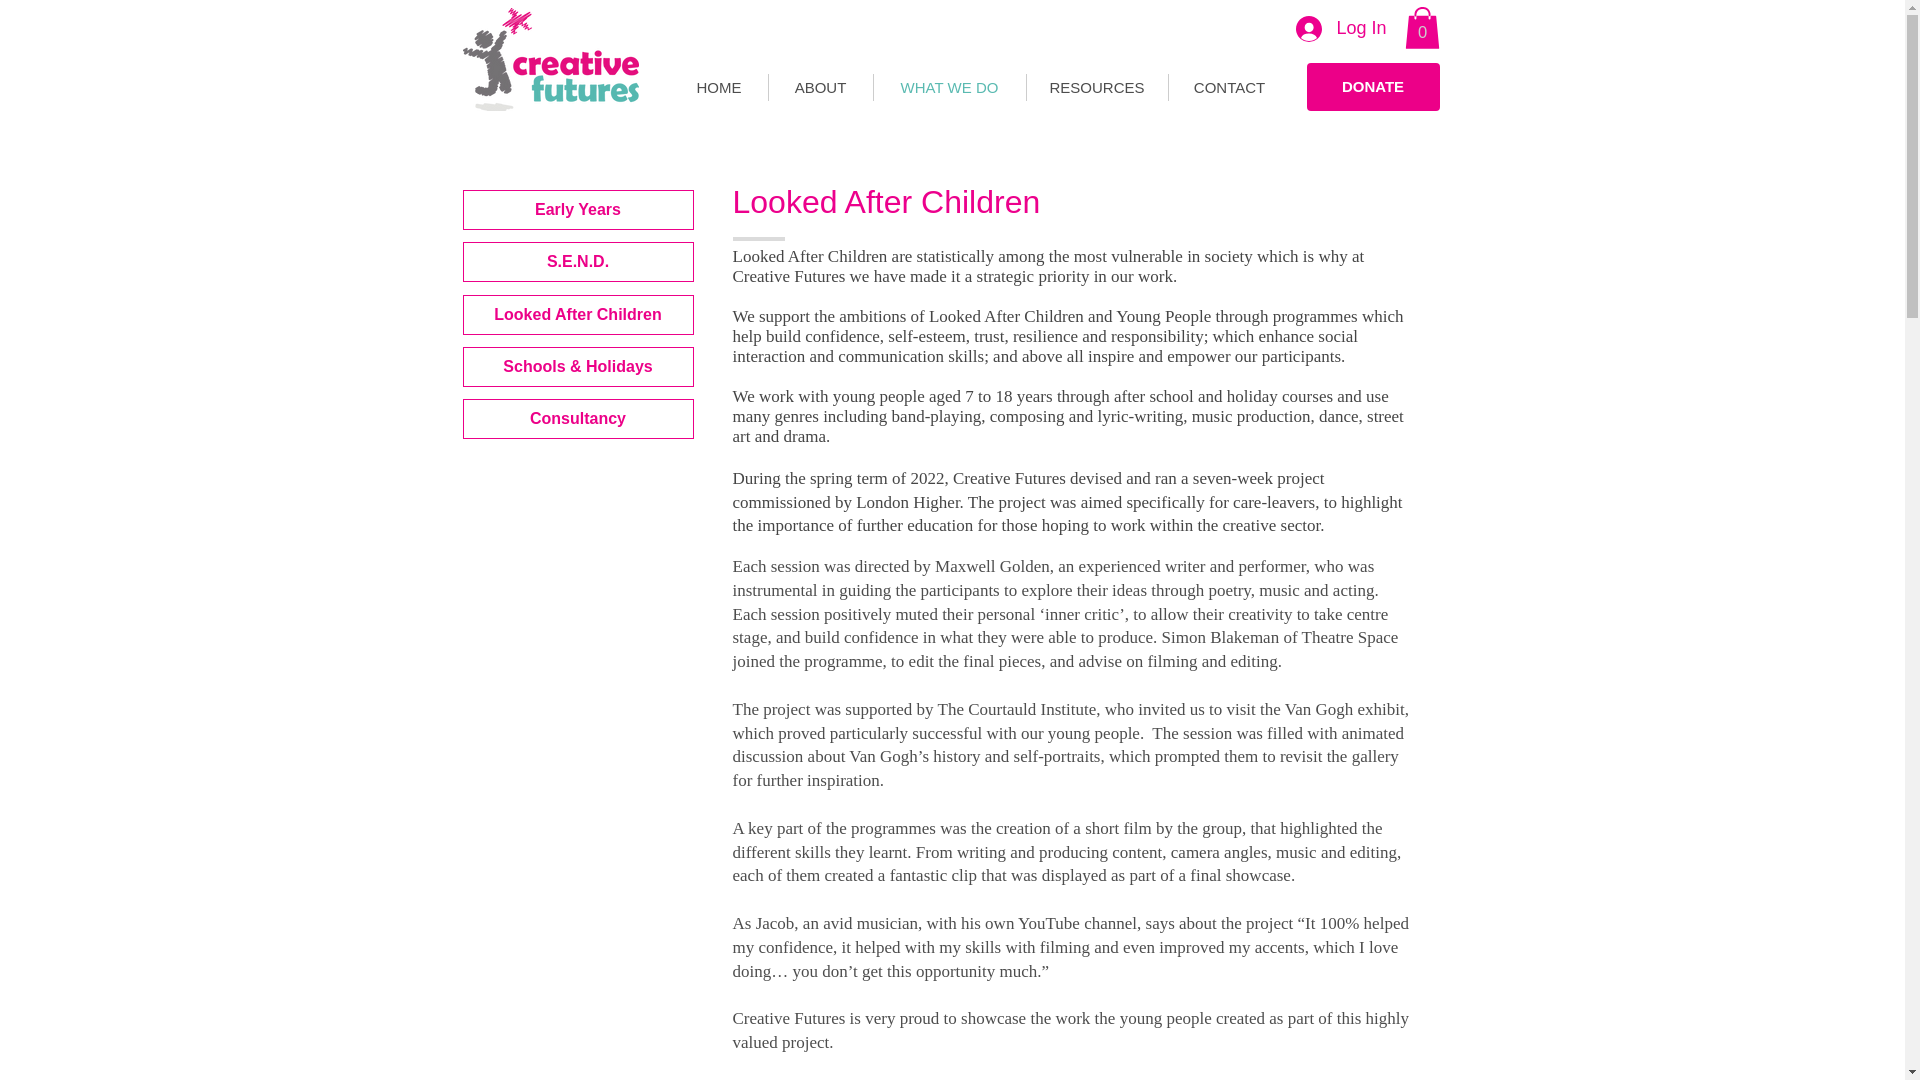 This screenshot has height=1080, width=1920. Describe the element at coordinates (820, 88) in the screenshot. I see `ABOUT` at that location.